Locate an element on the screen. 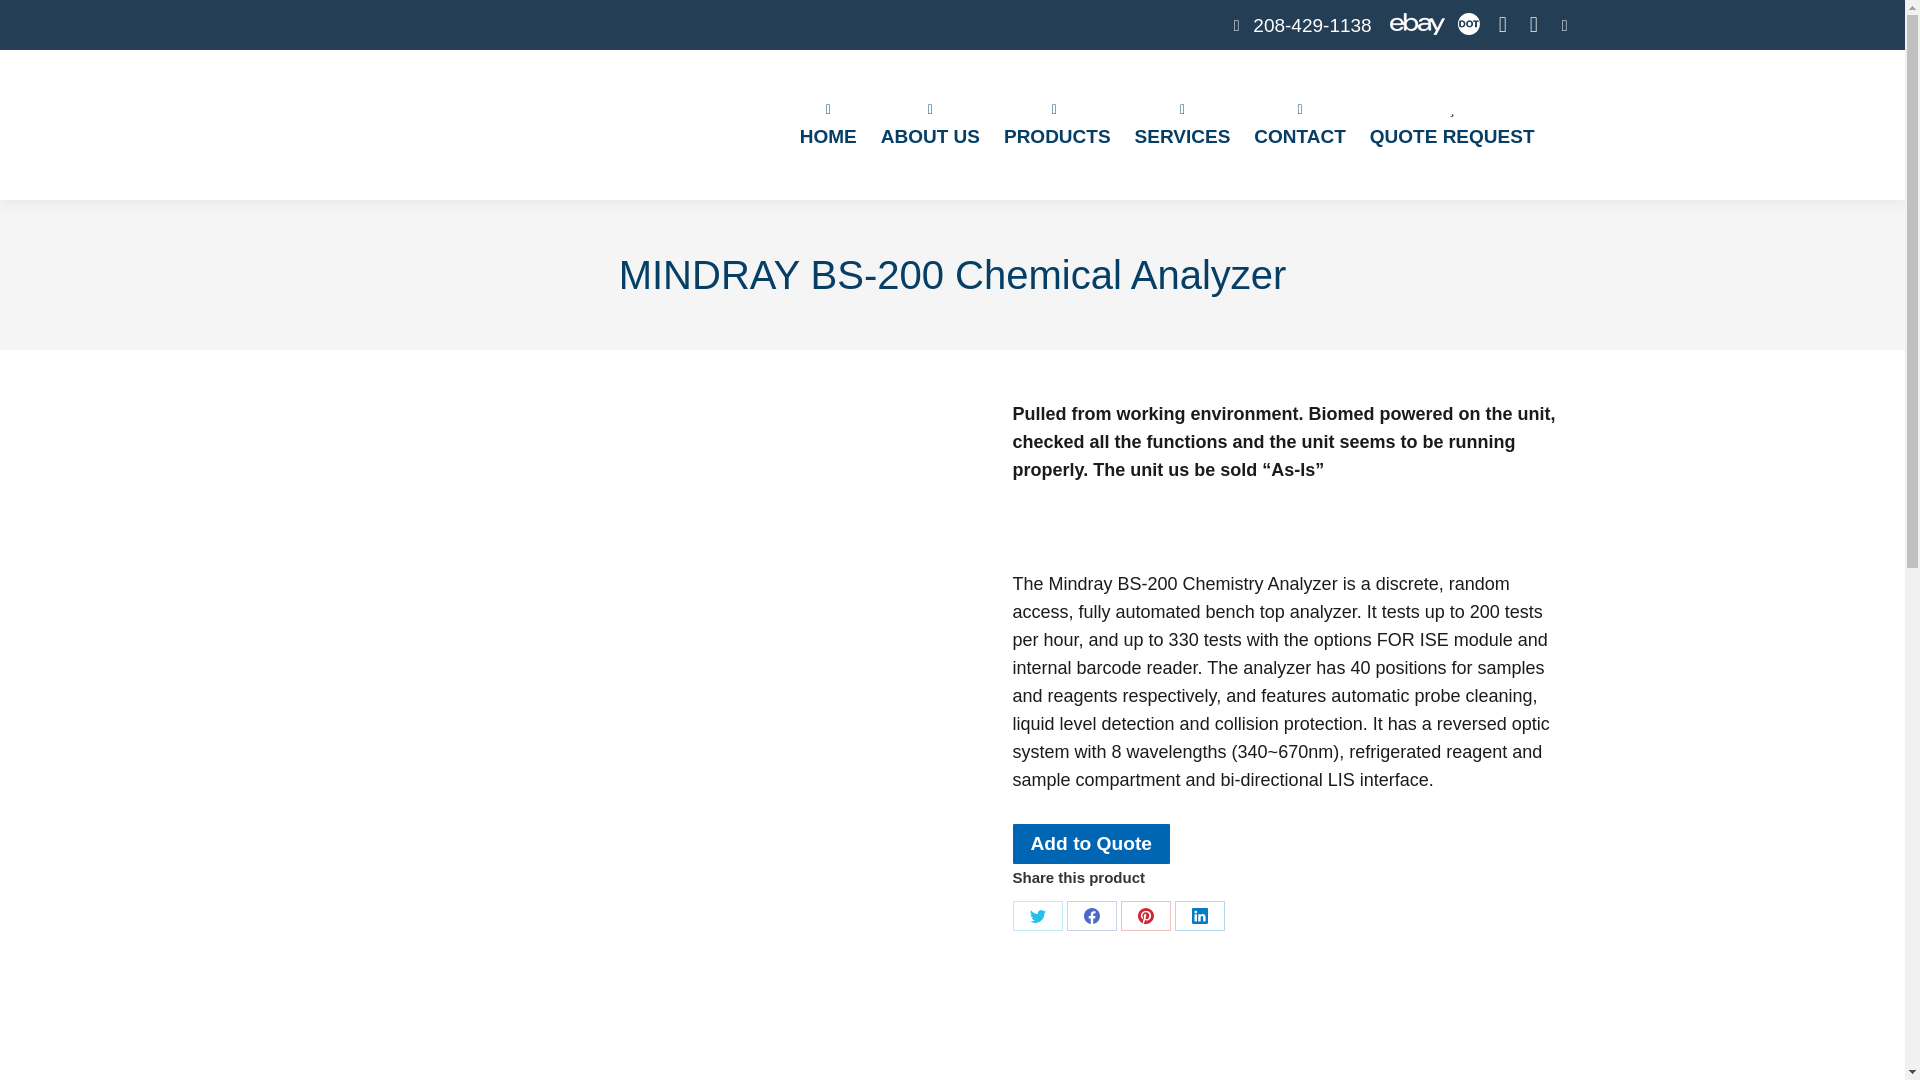 The width and height of the screenshot is (1920, 1080). PRODUCTS is located at coordinates (1056, 125).